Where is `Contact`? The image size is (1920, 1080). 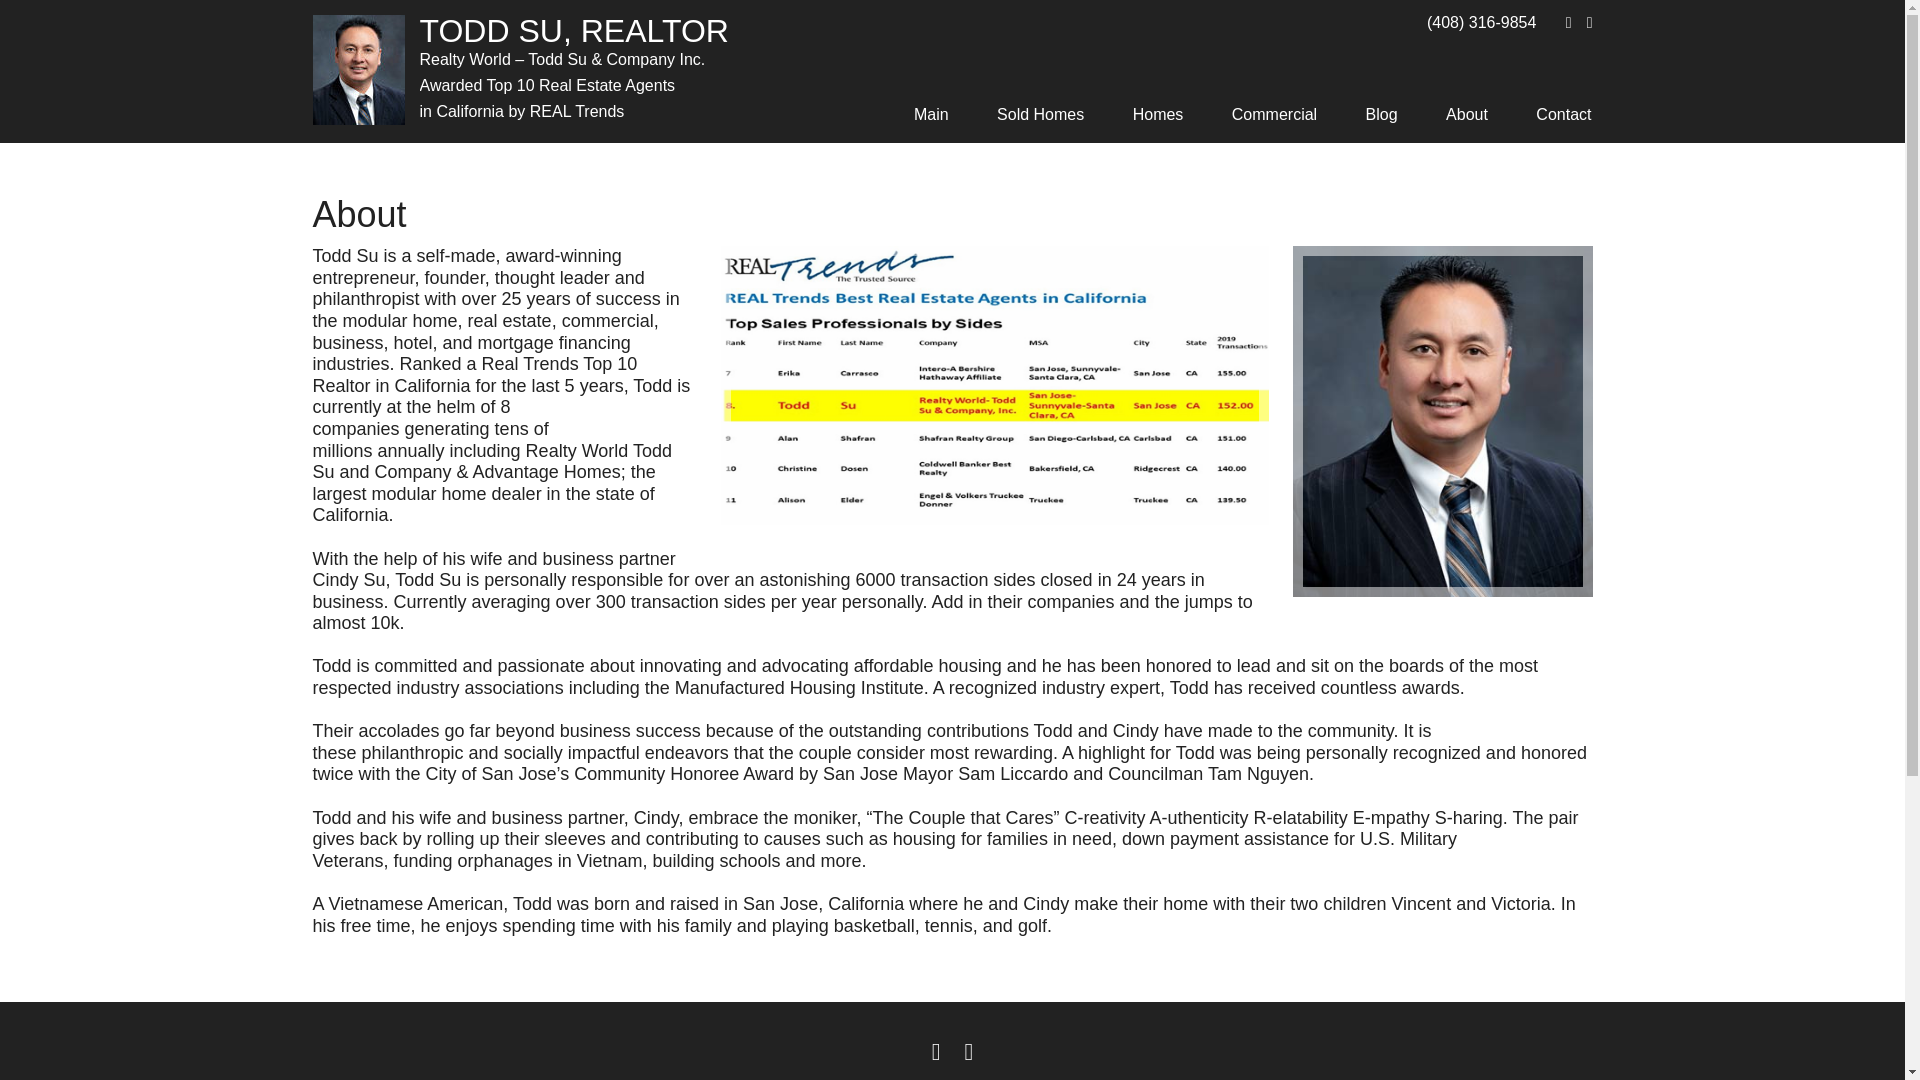 Contact is located at coordinates (1554, 110).